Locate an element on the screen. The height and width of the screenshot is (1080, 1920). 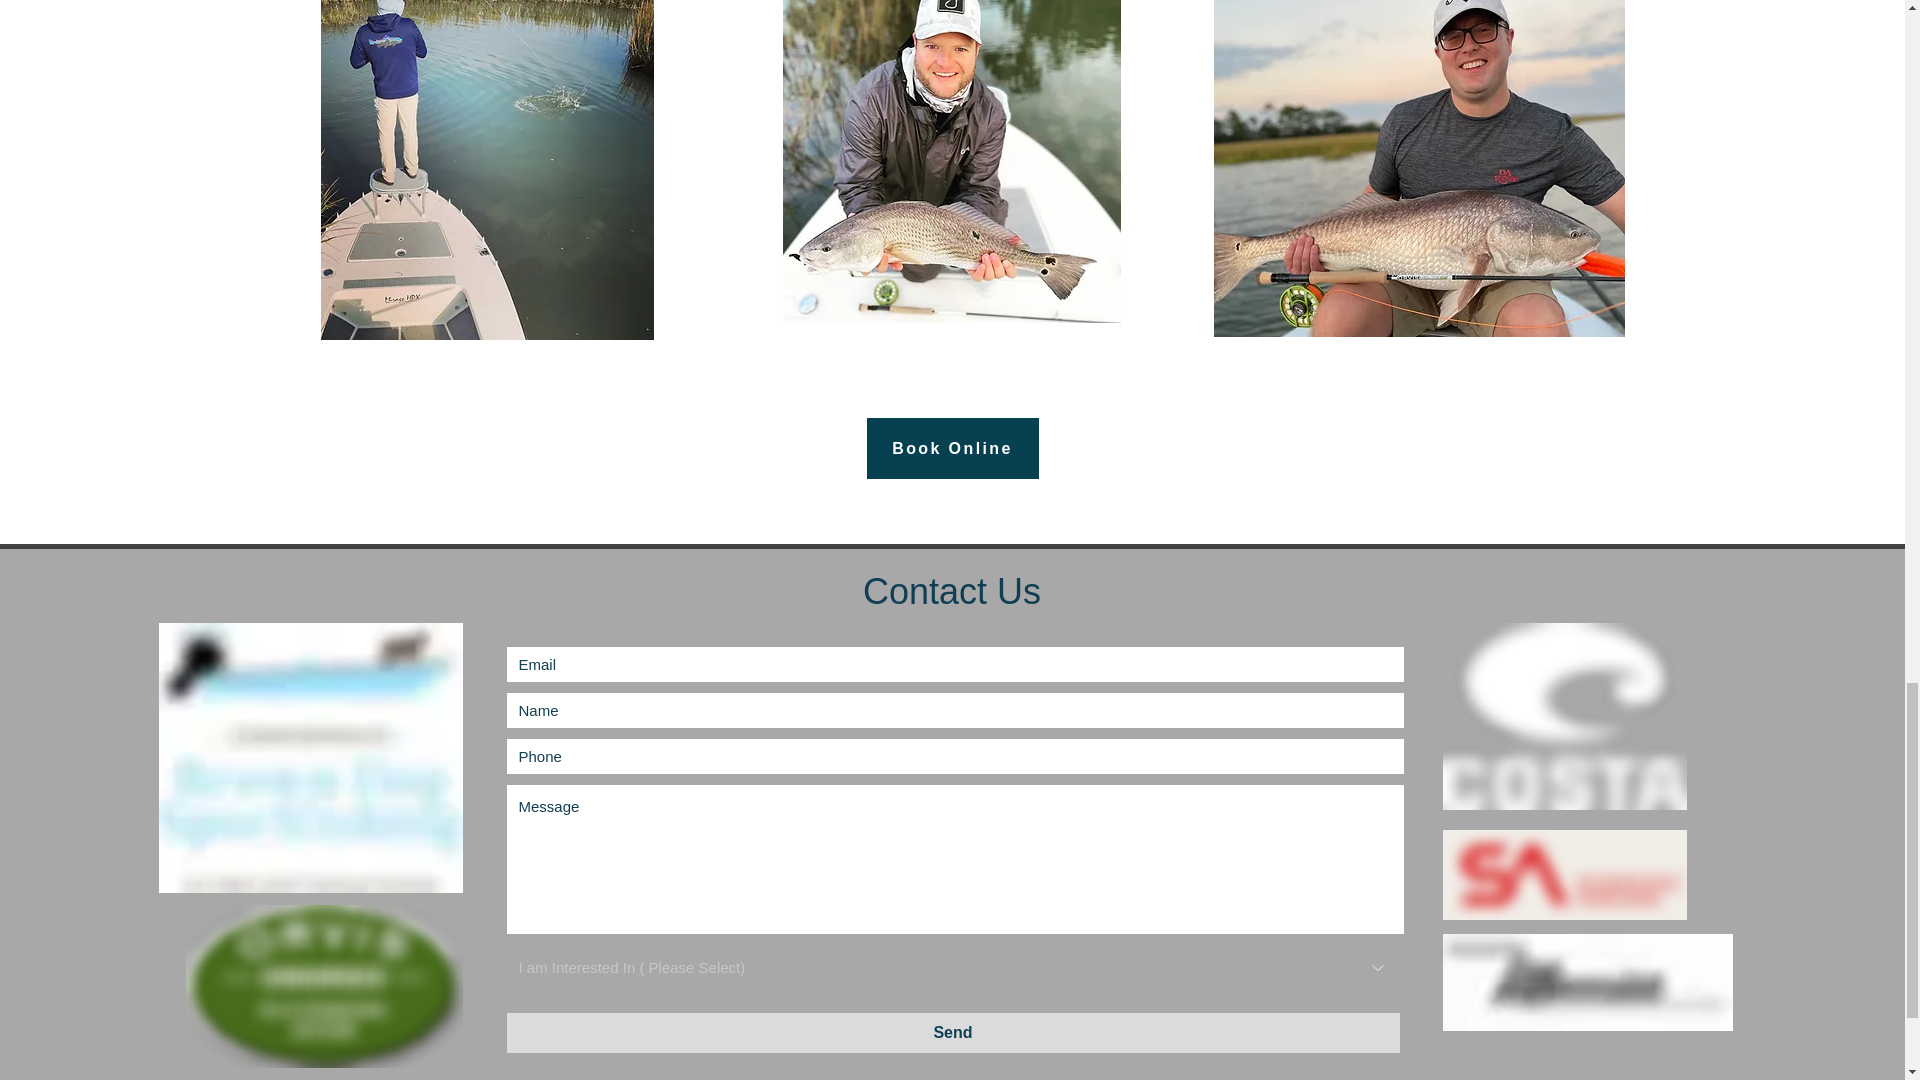
Send is located at coordinates (952, 1033).